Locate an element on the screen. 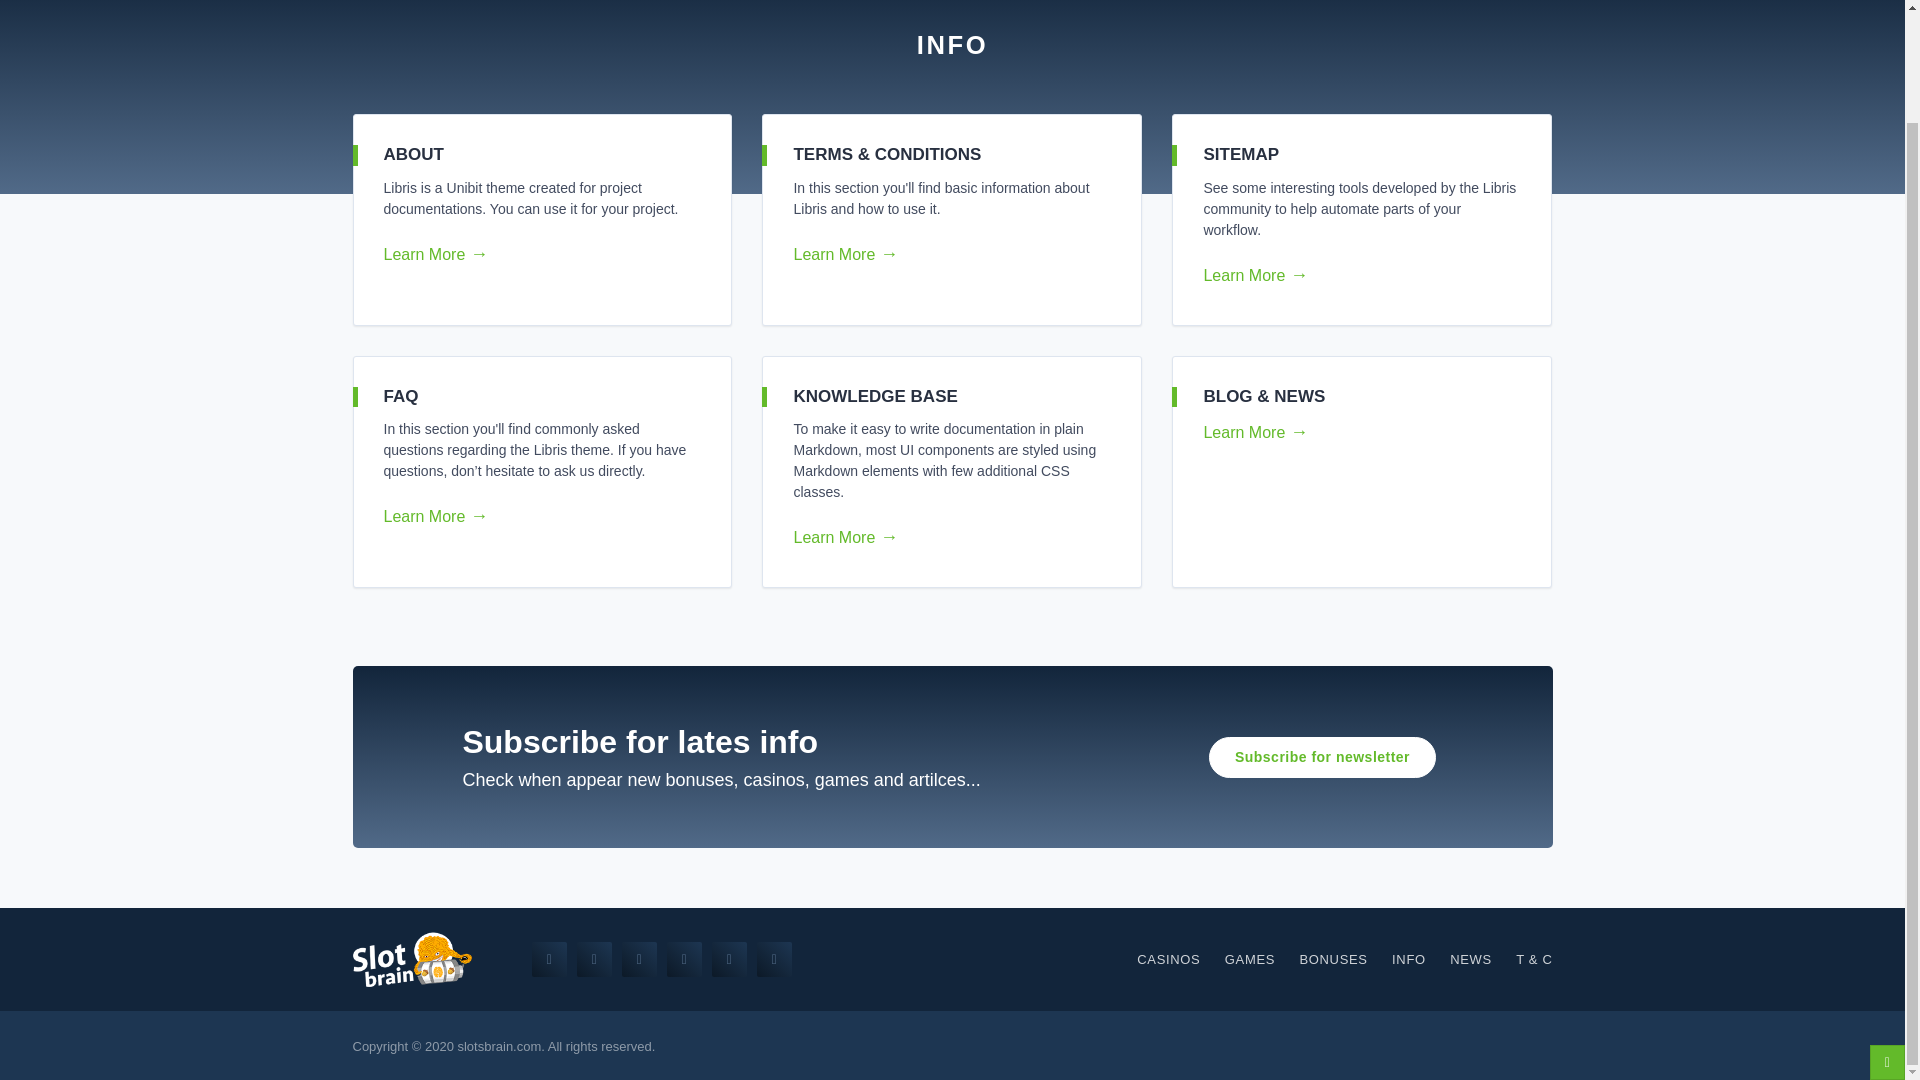 The height and width of the screenshot is (1080, 1920). Learn More is located at coordinates (1354, 433).